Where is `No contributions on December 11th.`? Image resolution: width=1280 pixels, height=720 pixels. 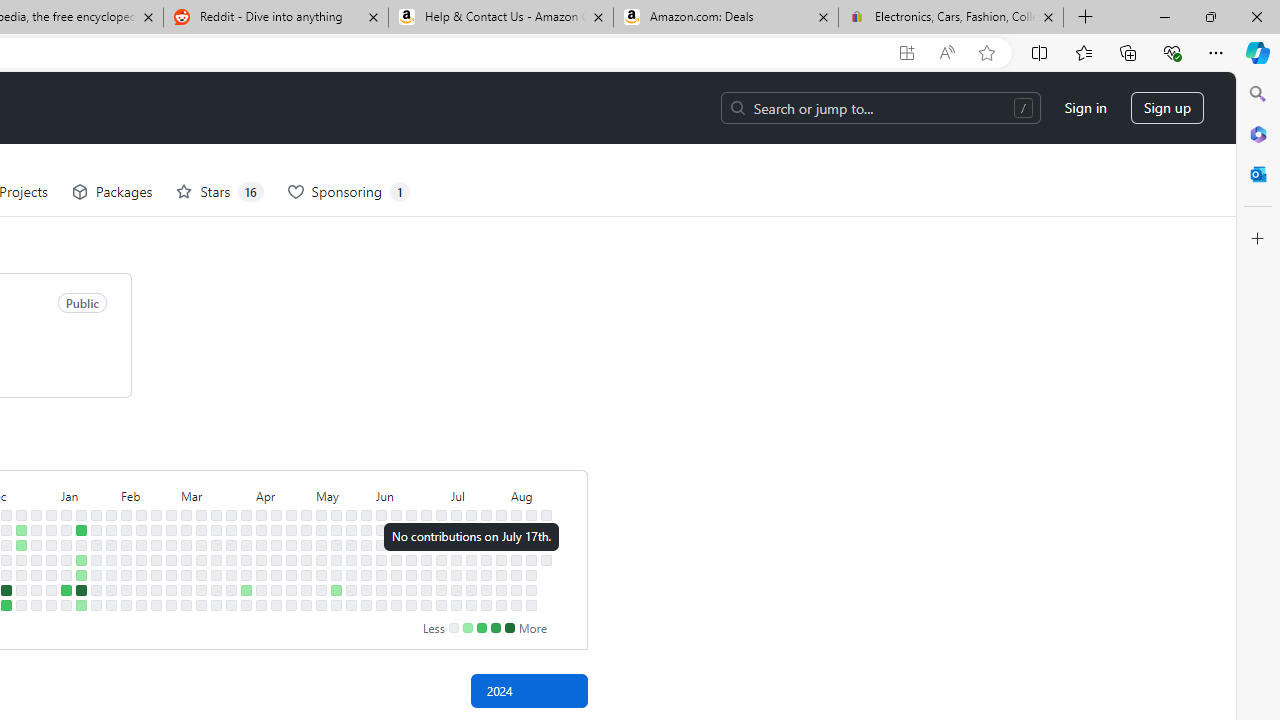
No contributions on December 11th. is located at coordinates (6, 530).